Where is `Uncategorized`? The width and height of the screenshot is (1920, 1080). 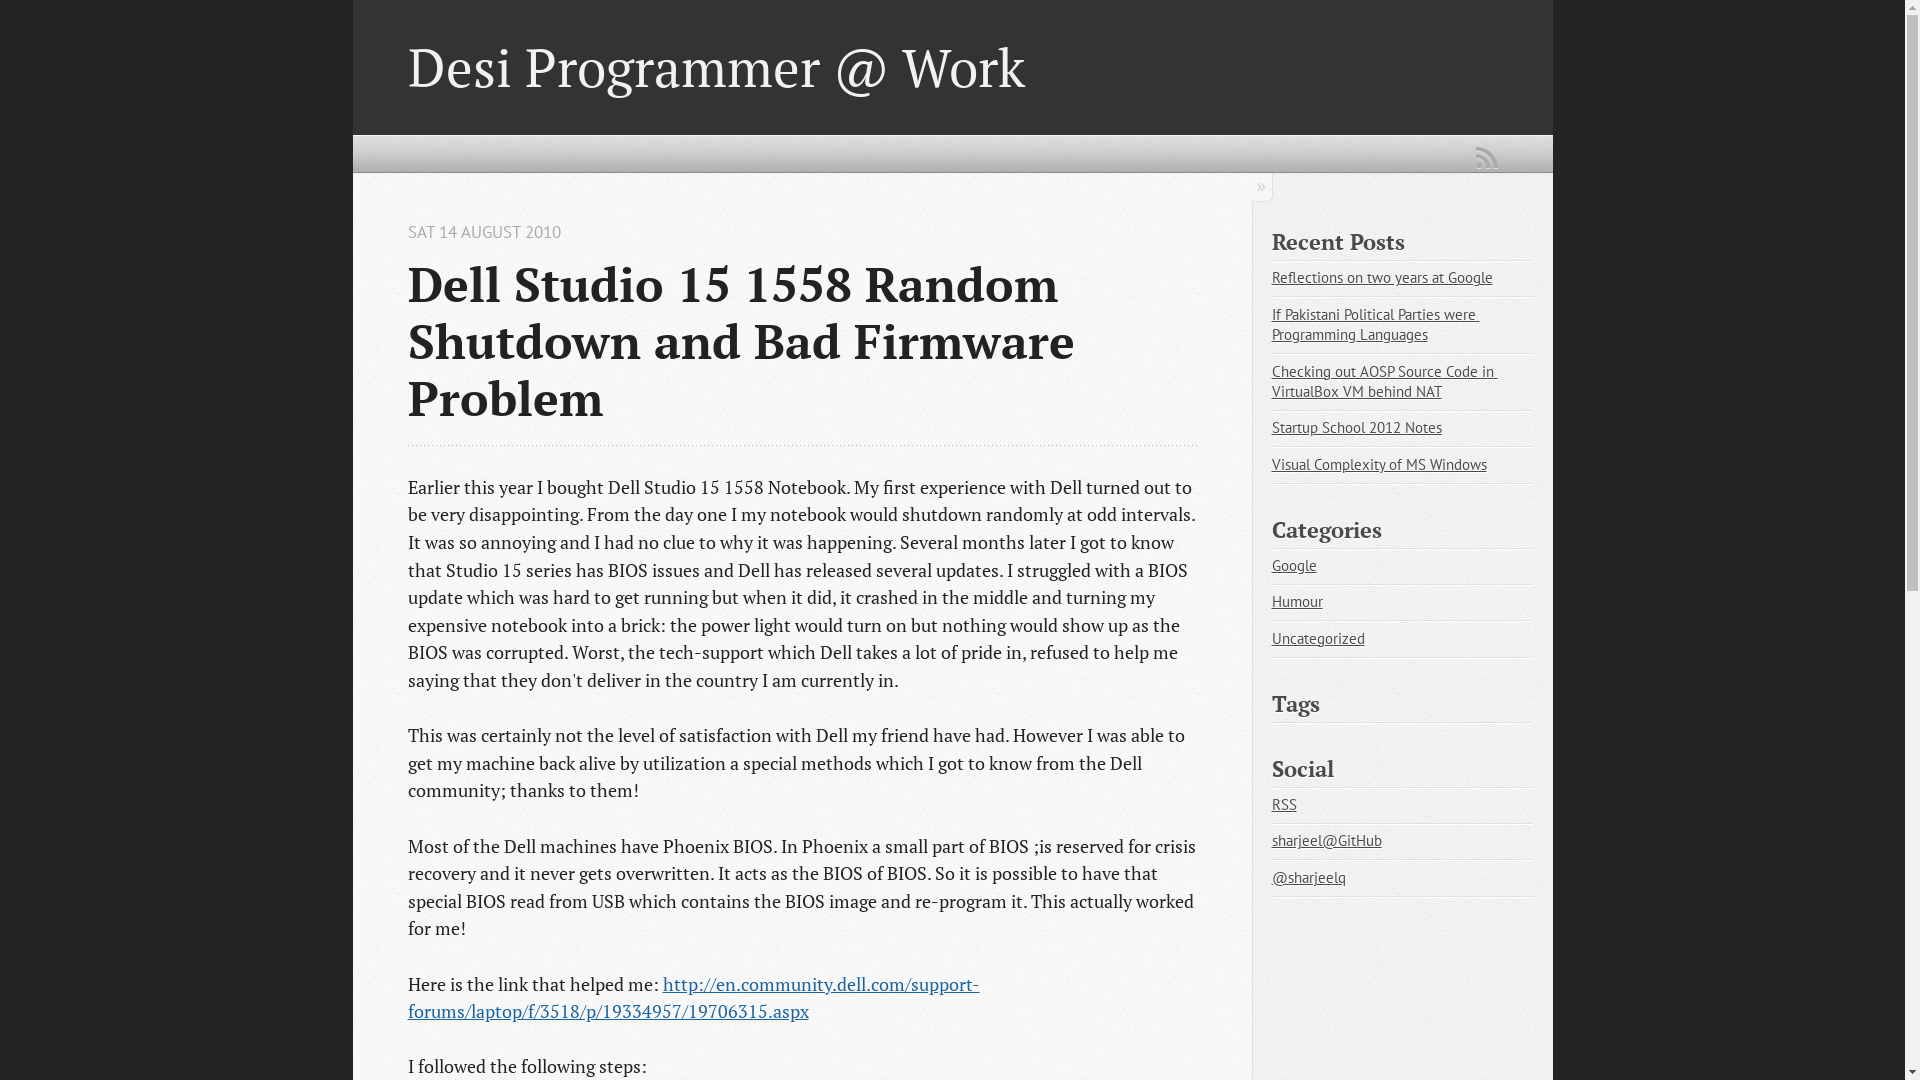 Uncategorized is located at coordinates (1318, 638).